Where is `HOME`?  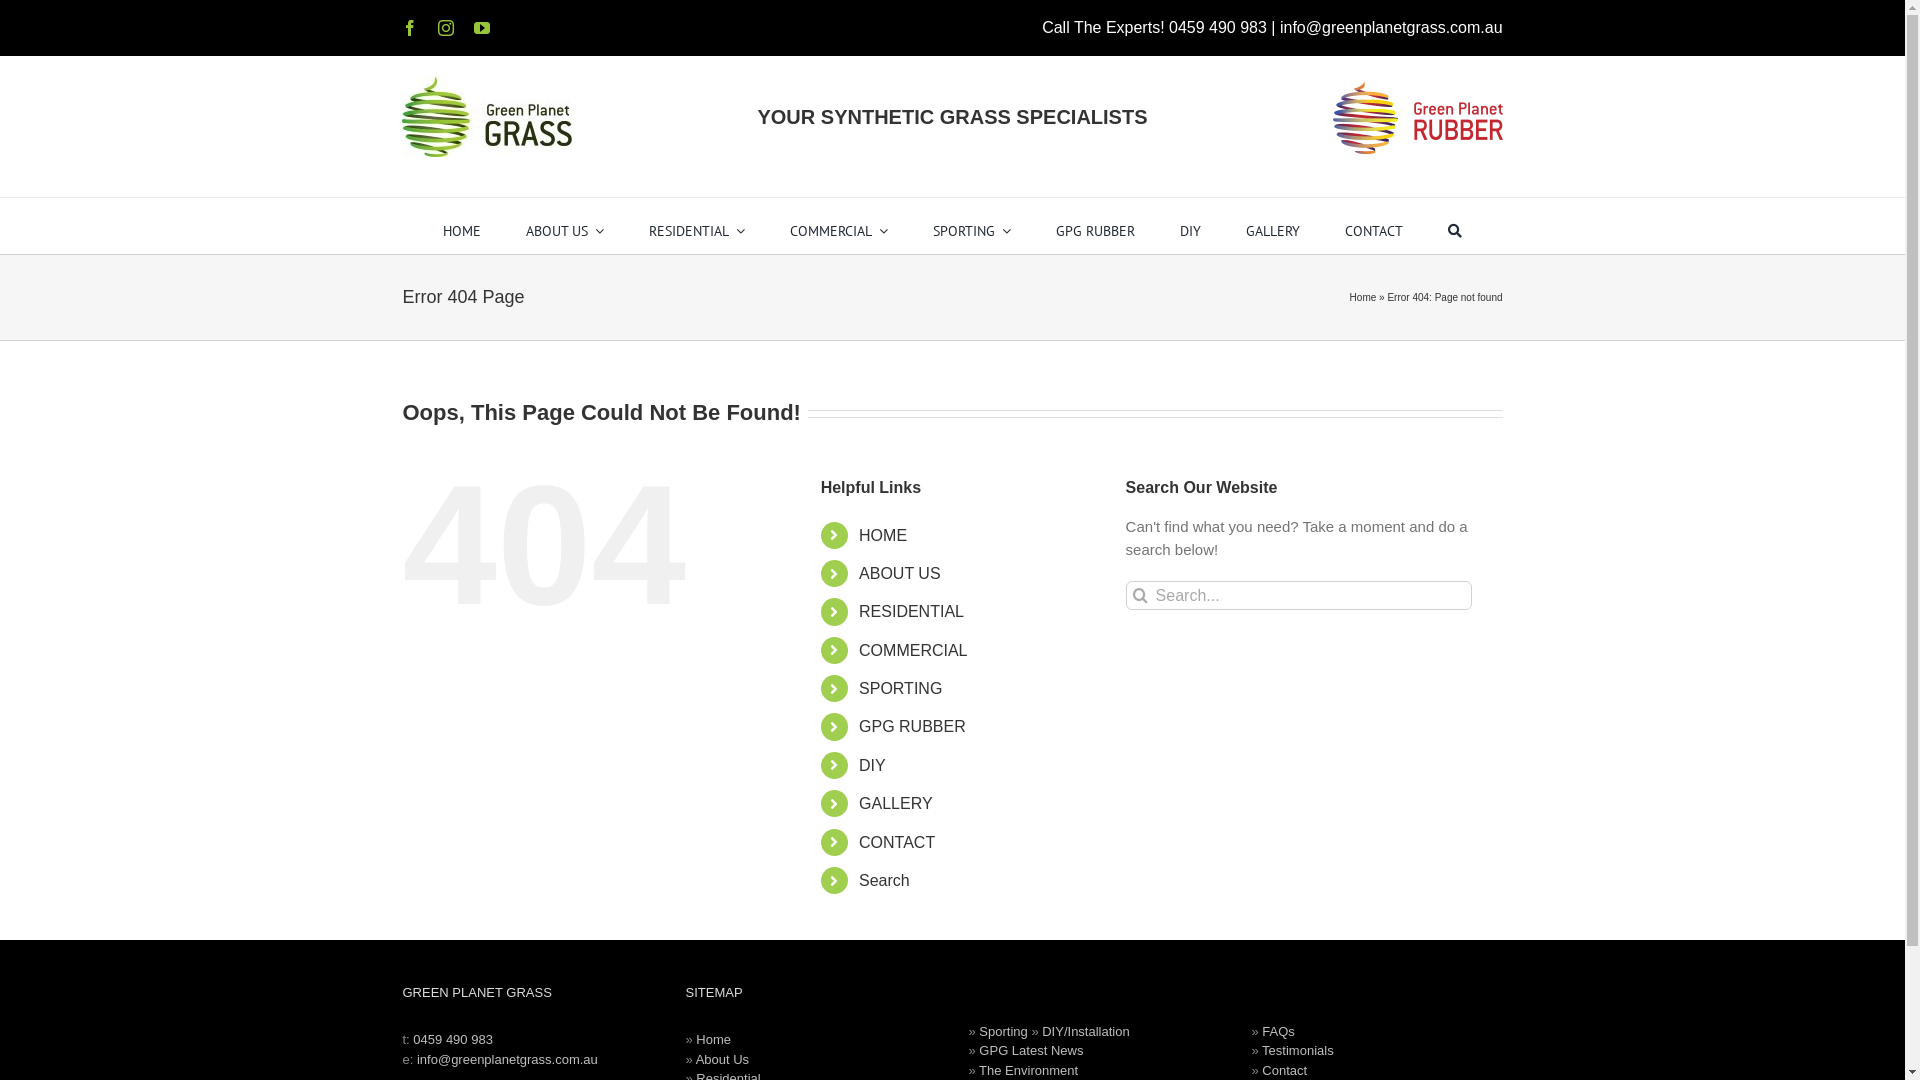
HOME is located at coordinates (462, 226).